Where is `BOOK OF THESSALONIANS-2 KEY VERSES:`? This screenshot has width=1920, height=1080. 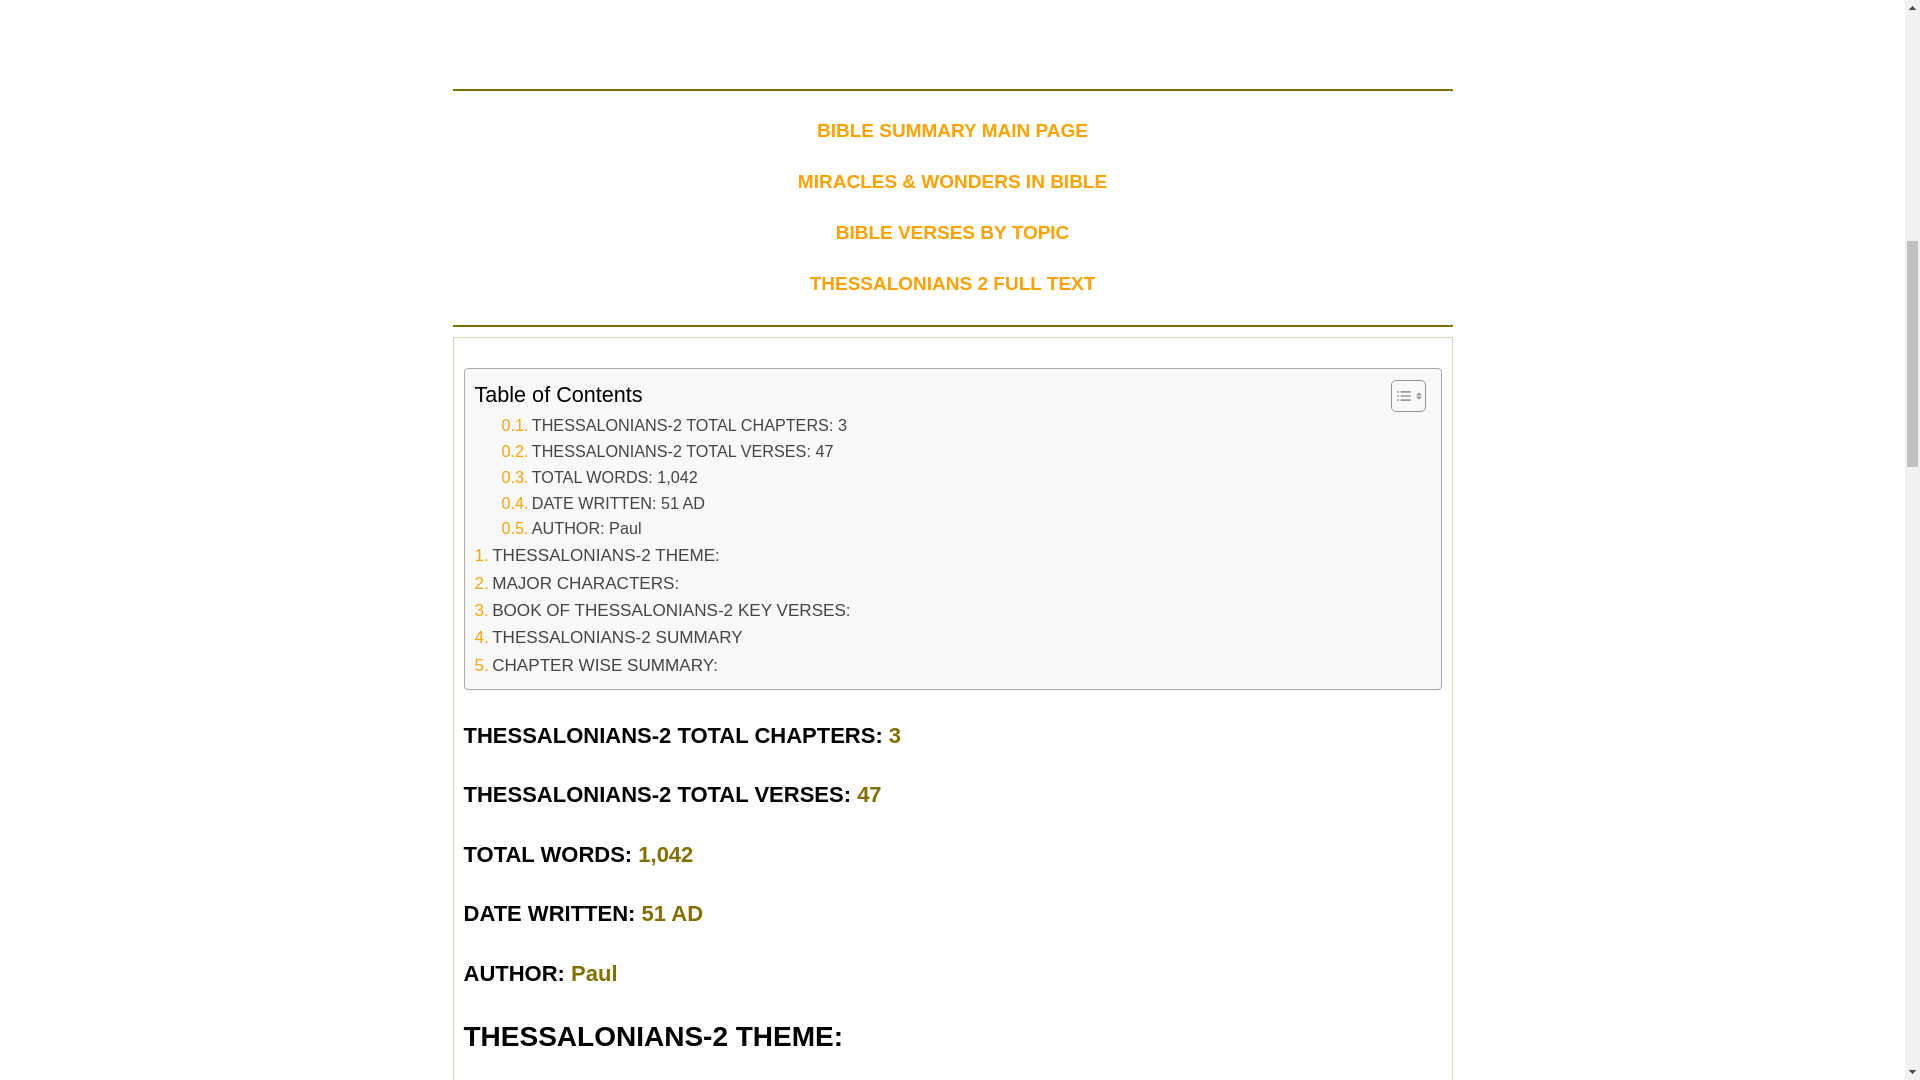 BOOK OF THESSALONIANS-2 KEY VERSES: is located at coordinates (662, 610).